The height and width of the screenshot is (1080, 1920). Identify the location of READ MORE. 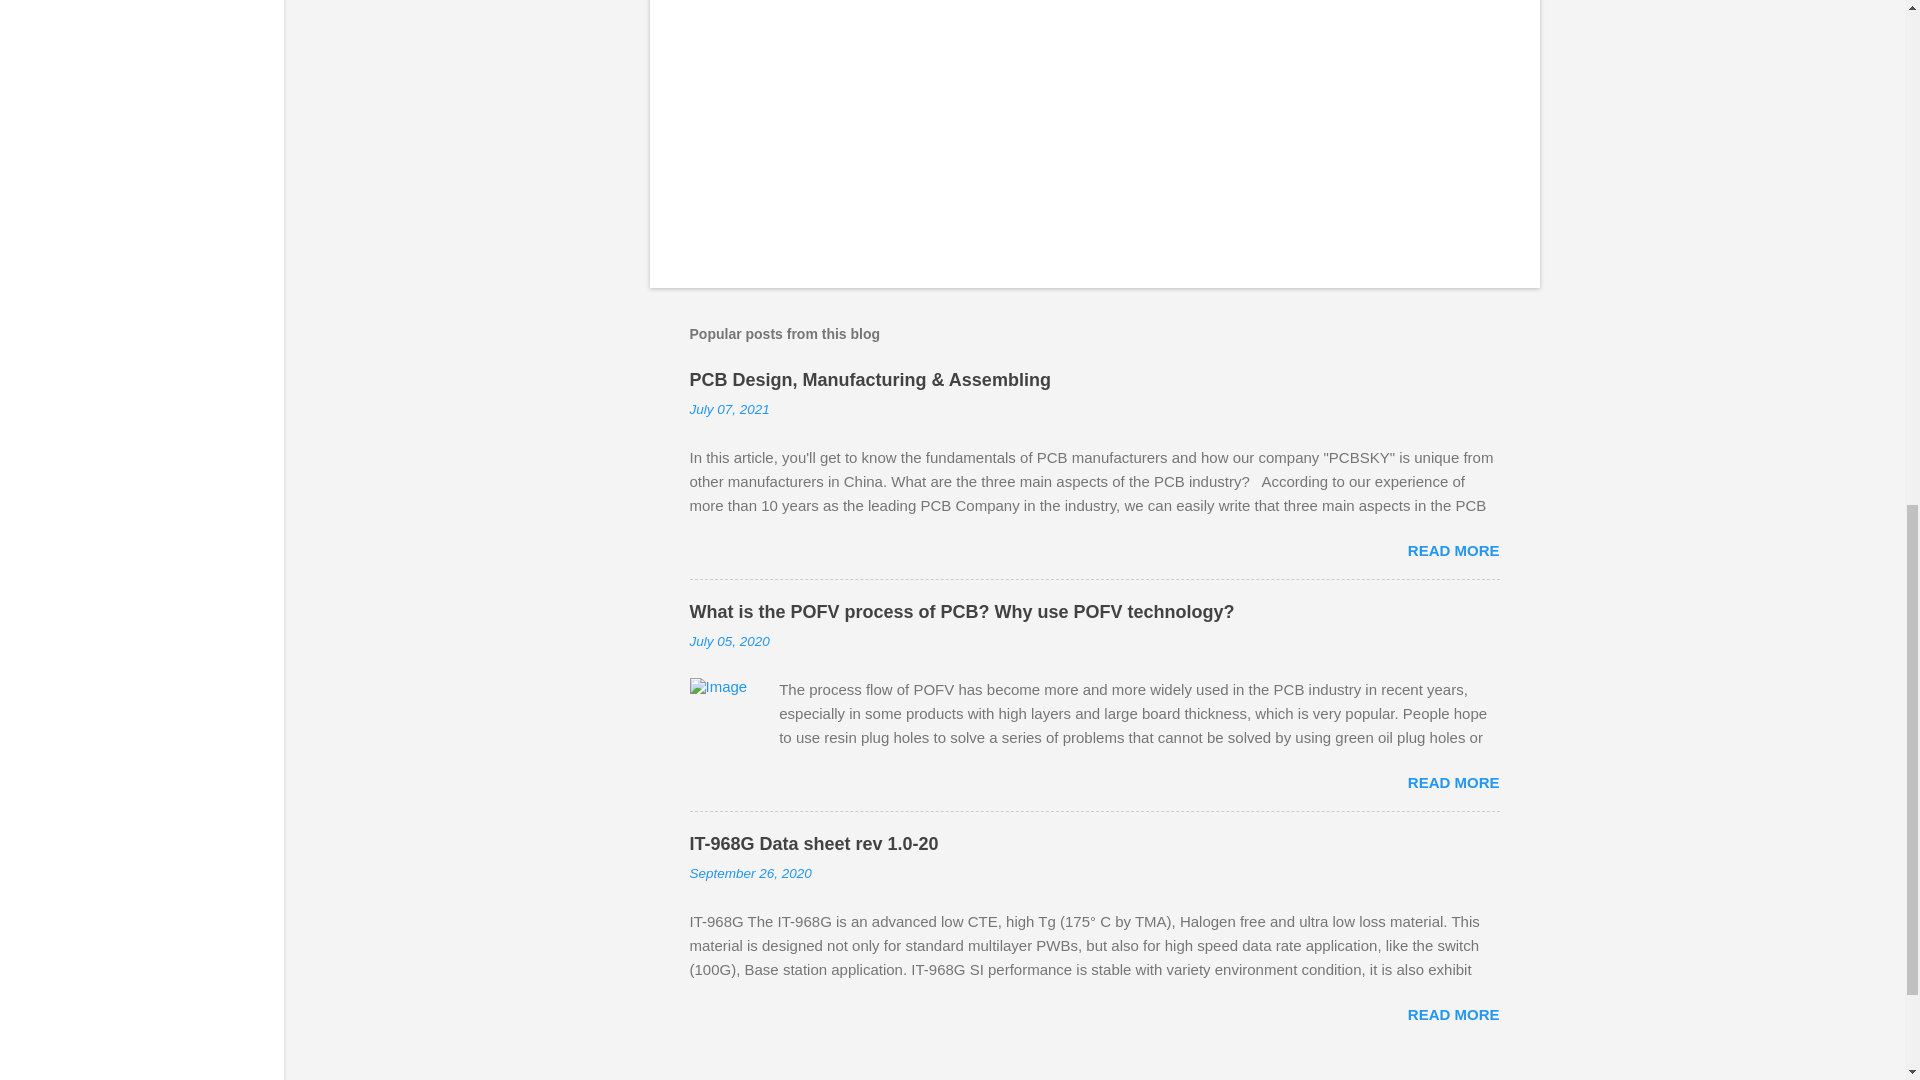
(1453, 782).